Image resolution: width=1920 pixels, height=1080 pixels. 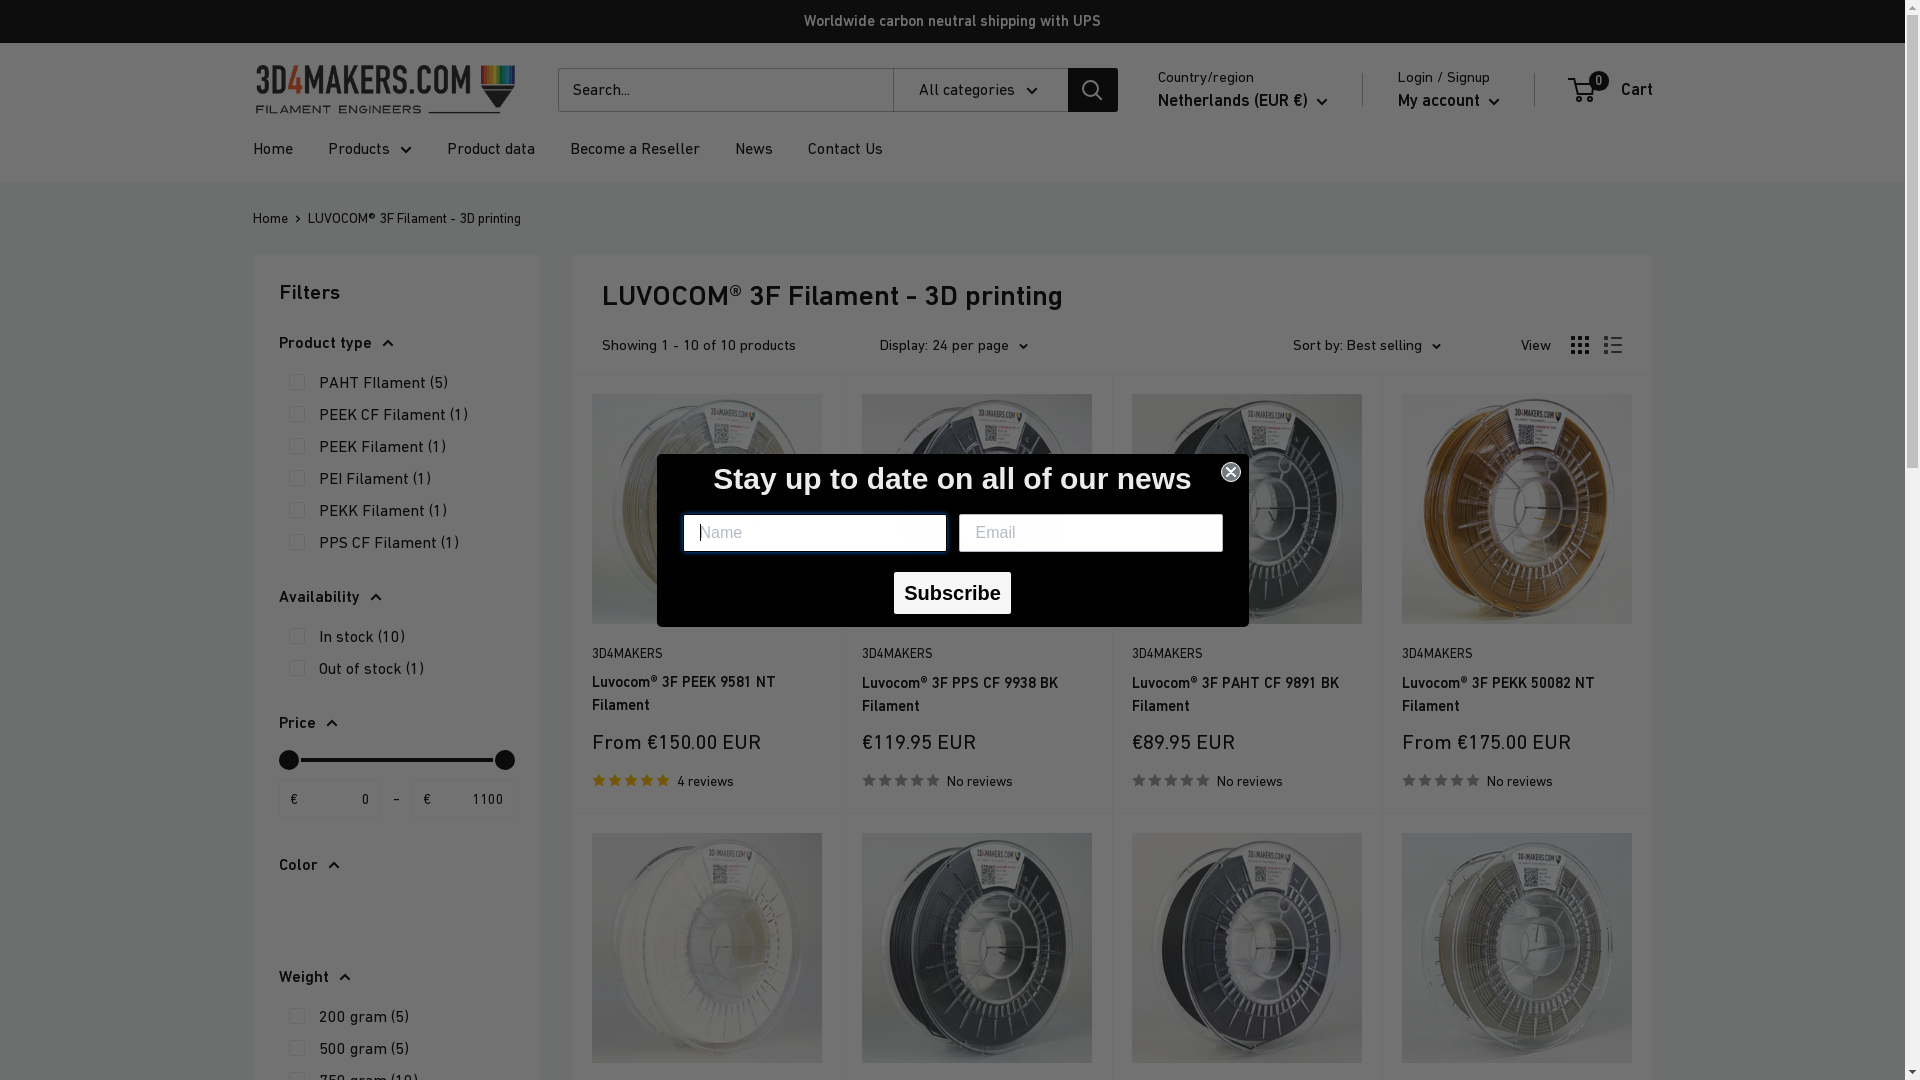 I want to click on AD, so click(x=1167, y=289).